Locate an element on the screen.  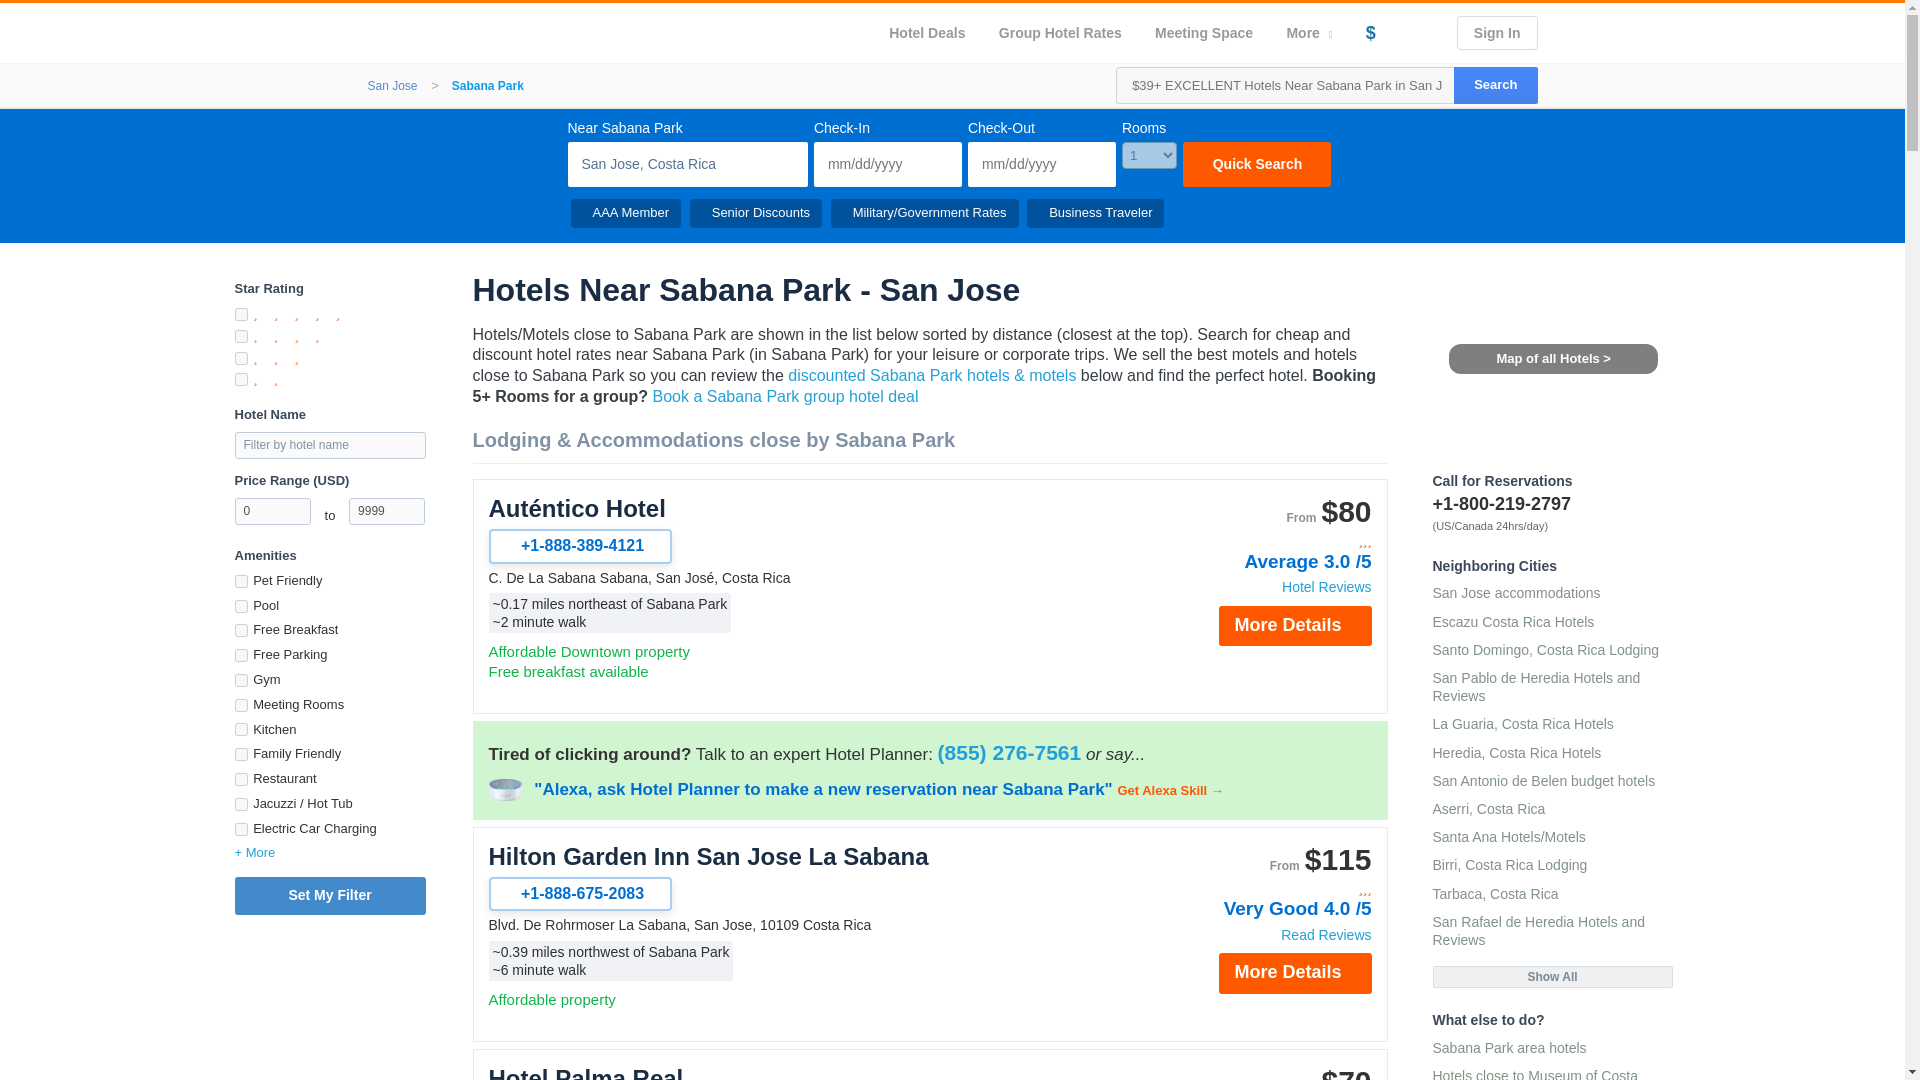
Quick Search is located at coordinates (1256, 164).